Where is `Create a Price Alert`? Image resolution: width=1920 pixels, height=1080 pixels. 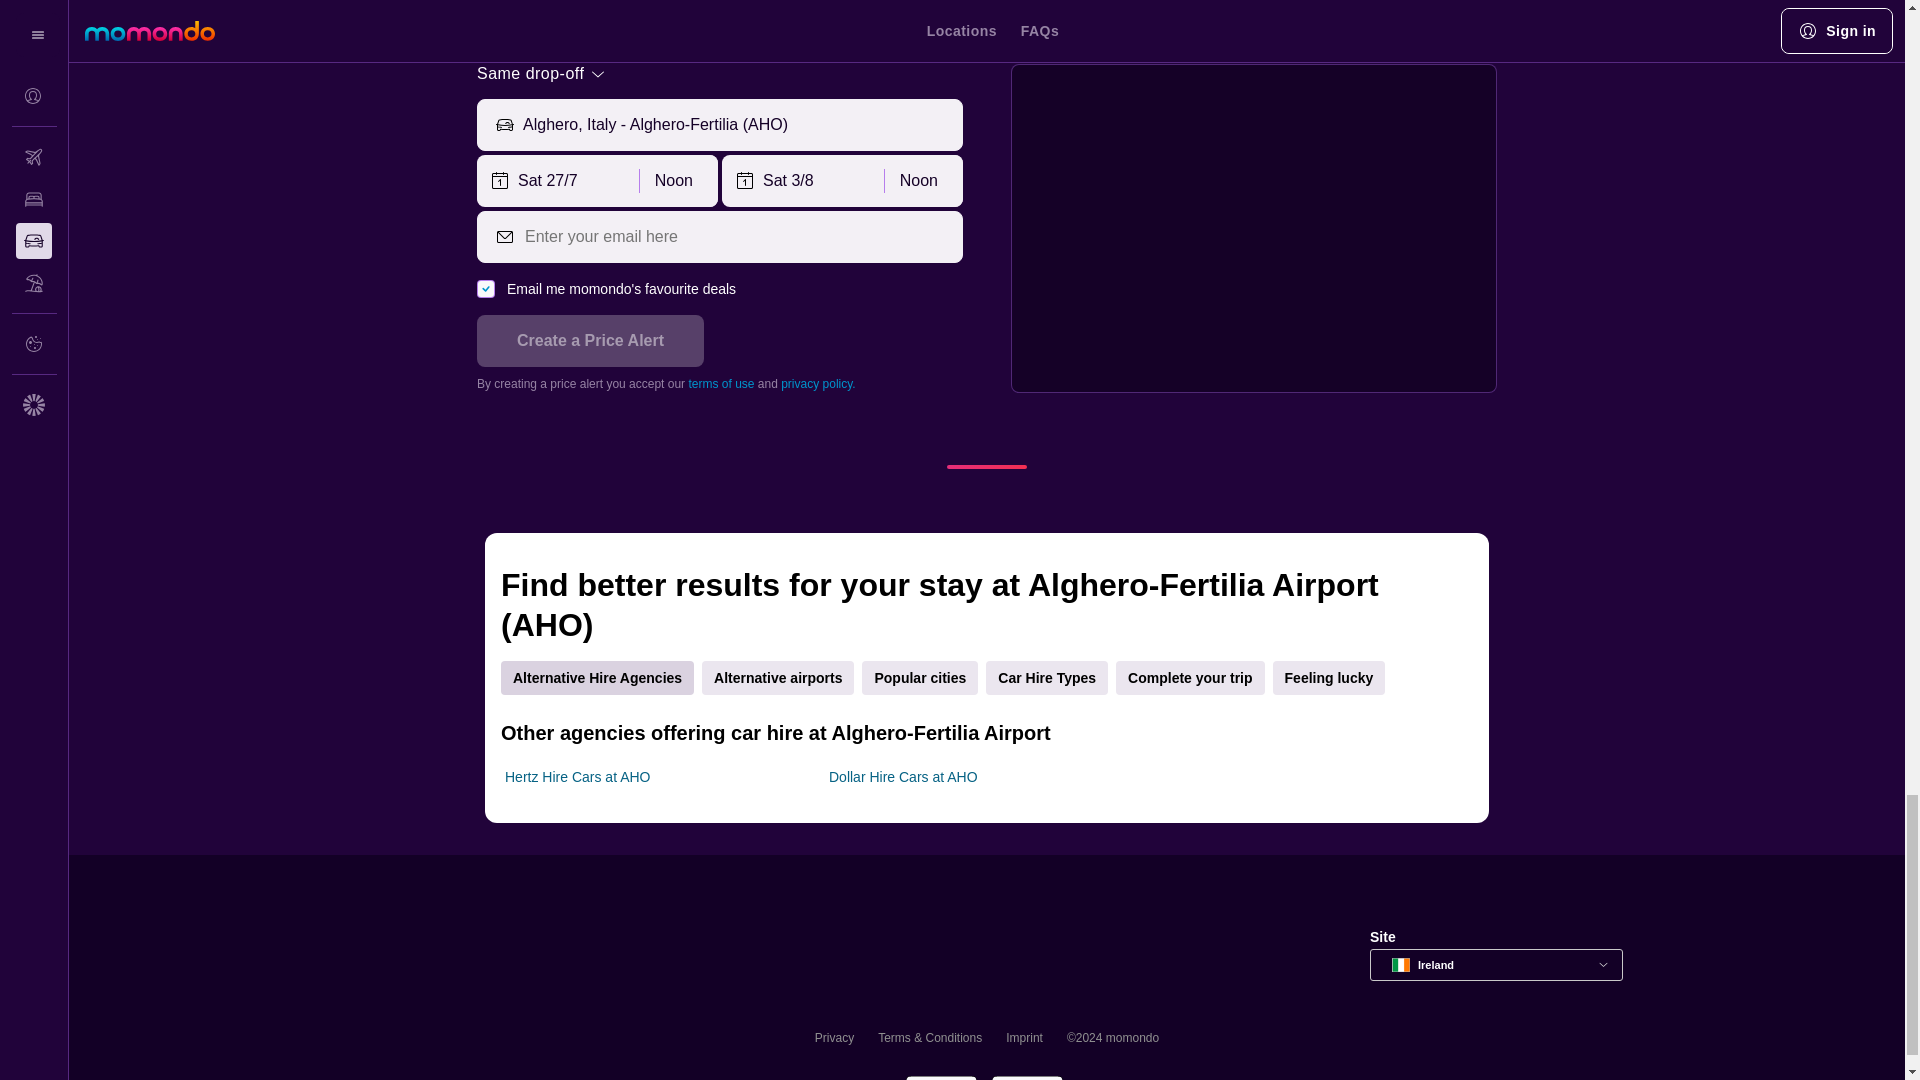 Create a Price Alert is located at coordinates (590, 341).